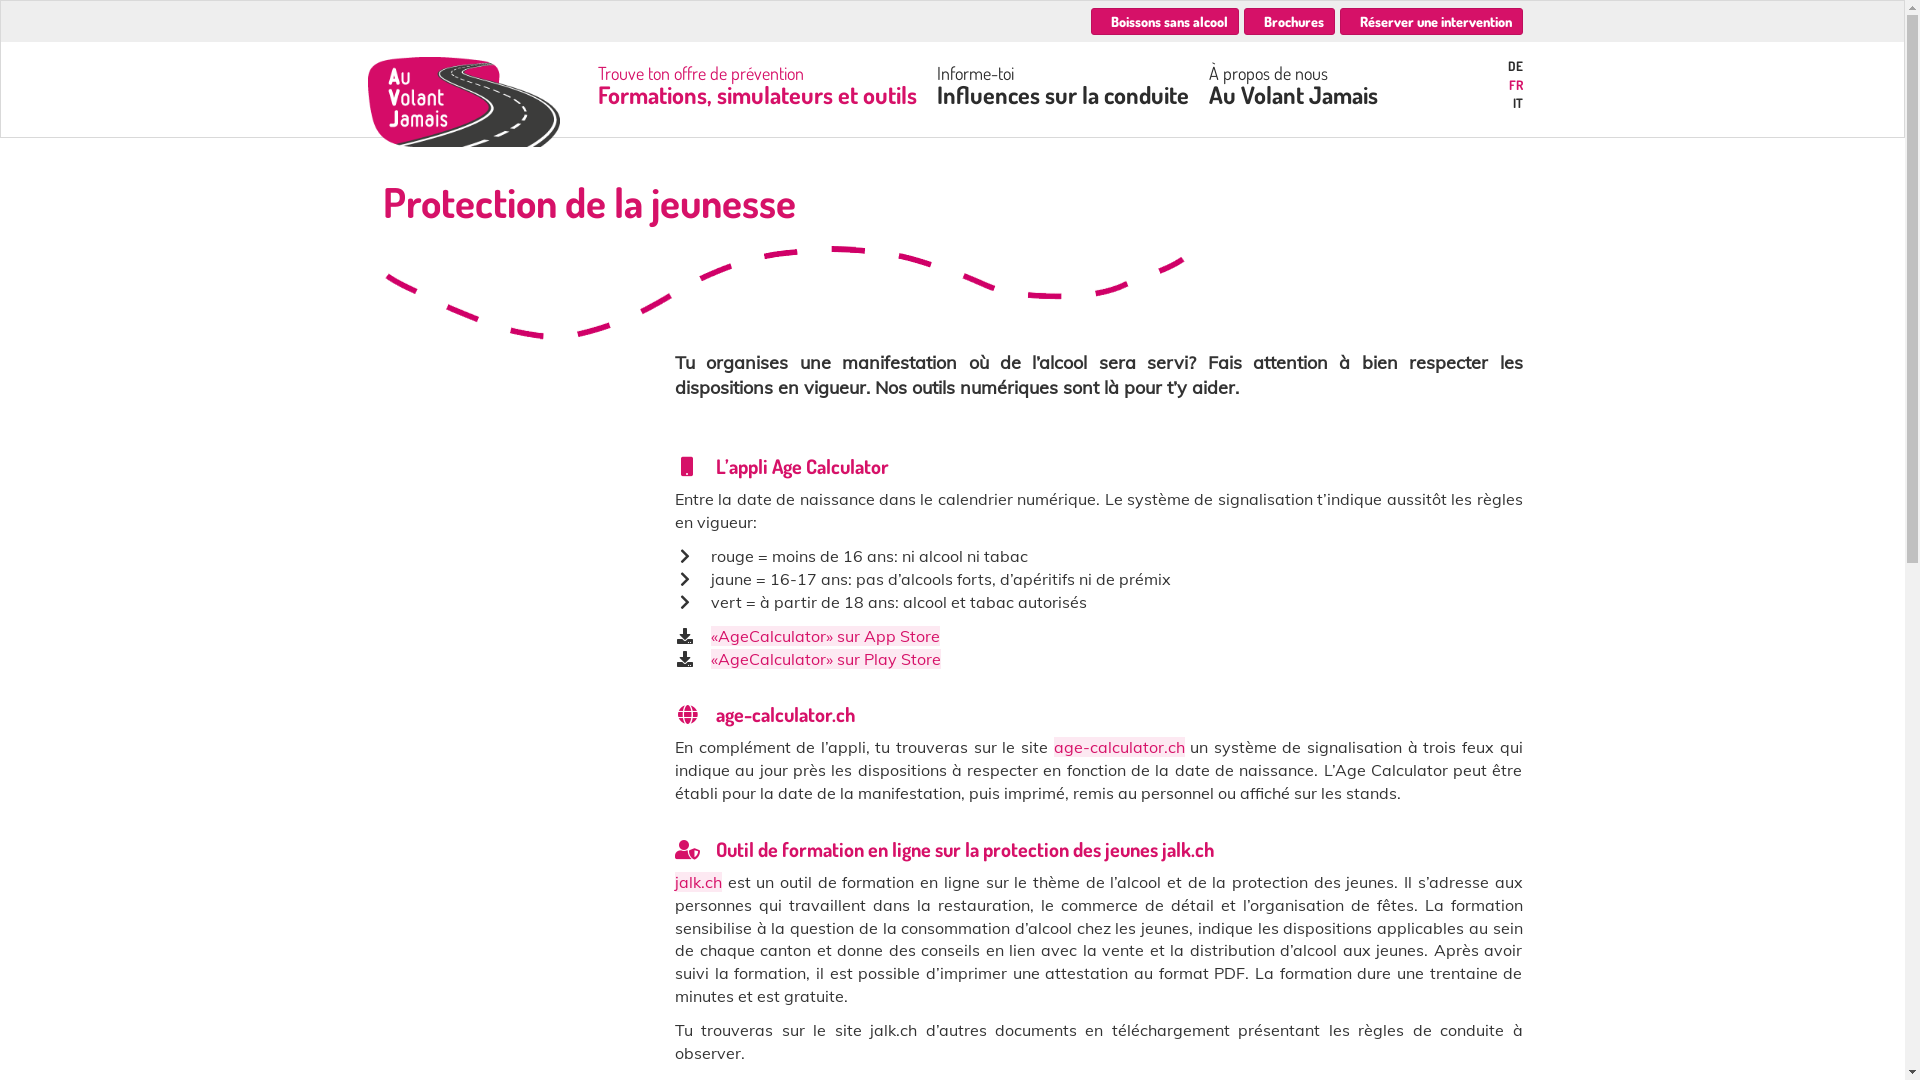 The image size is (1920, 1080). Describe the element at coordinates (1120, 747) in the screenshot. I see `age-calculator.ch` at that location.